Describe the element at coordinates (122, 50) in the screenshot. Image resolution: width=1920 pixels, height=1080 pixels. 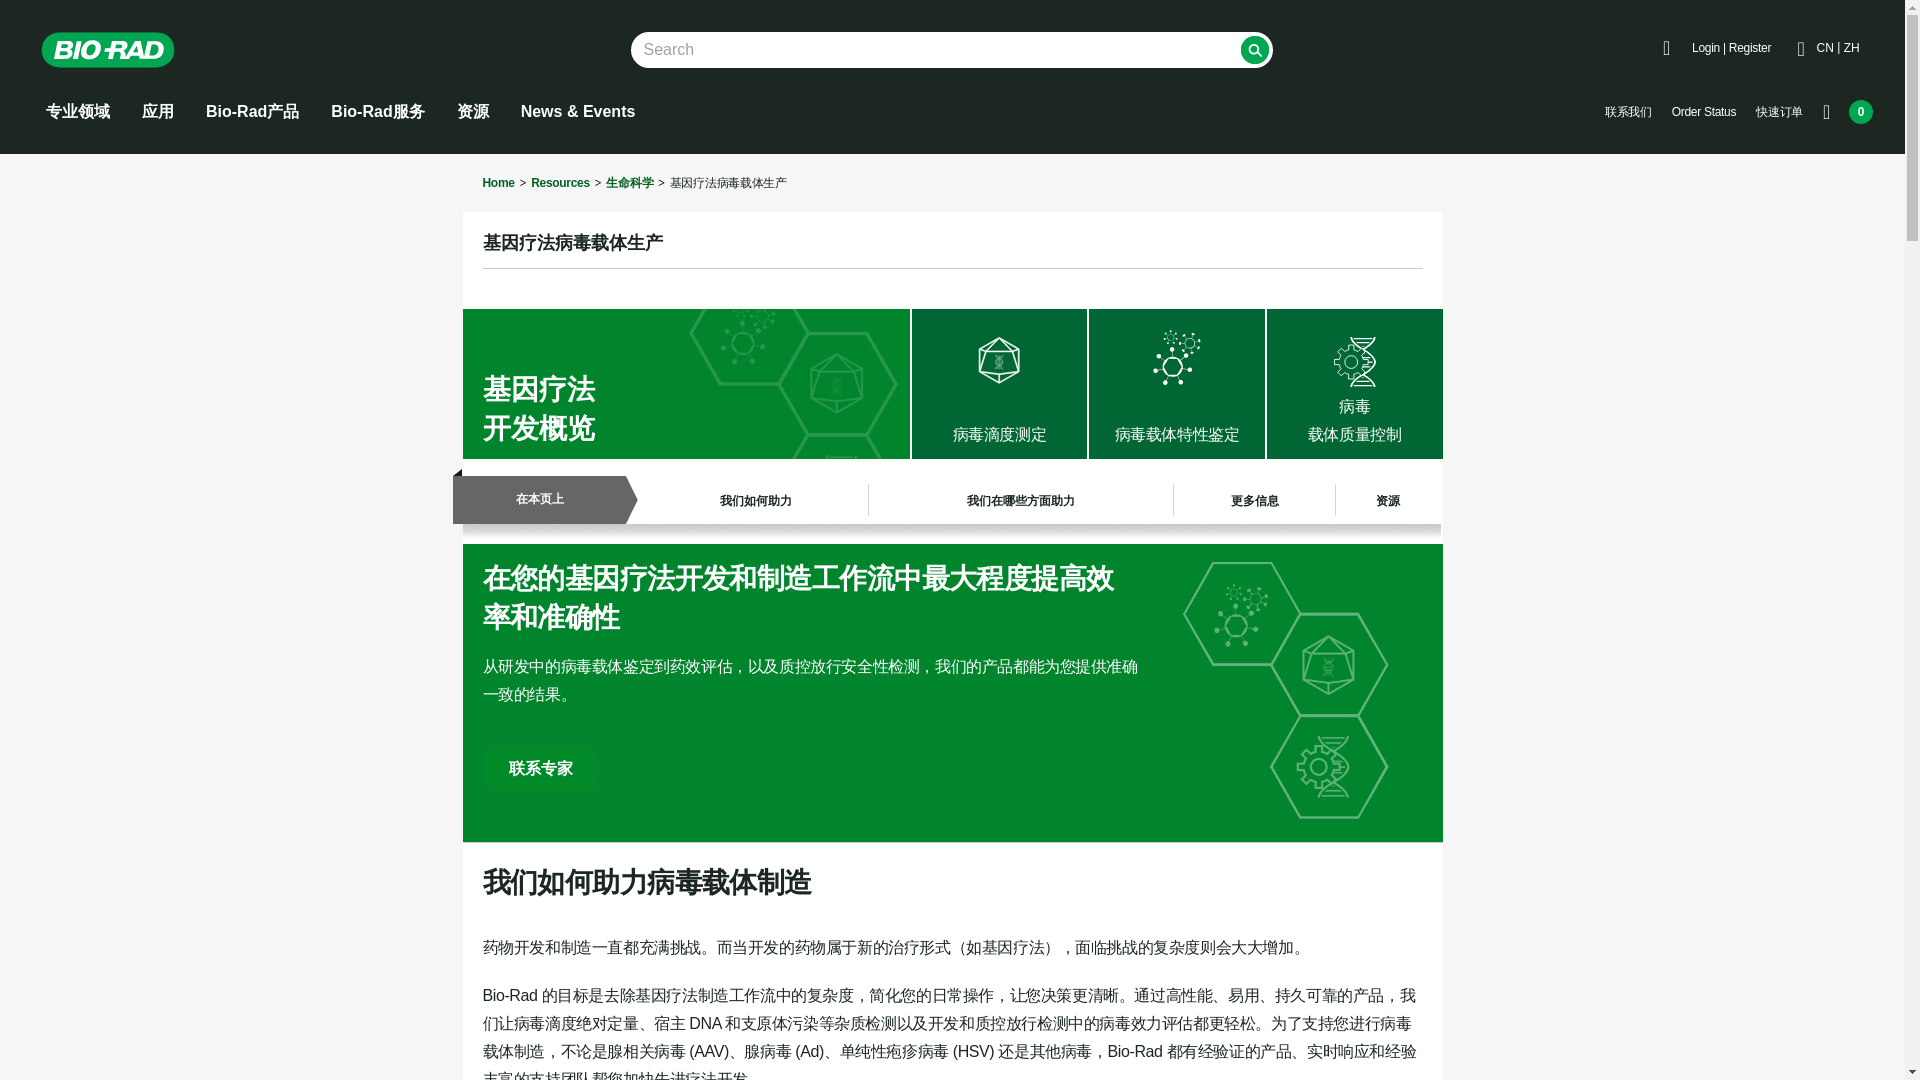
I see `Bio-Rad` at that location.